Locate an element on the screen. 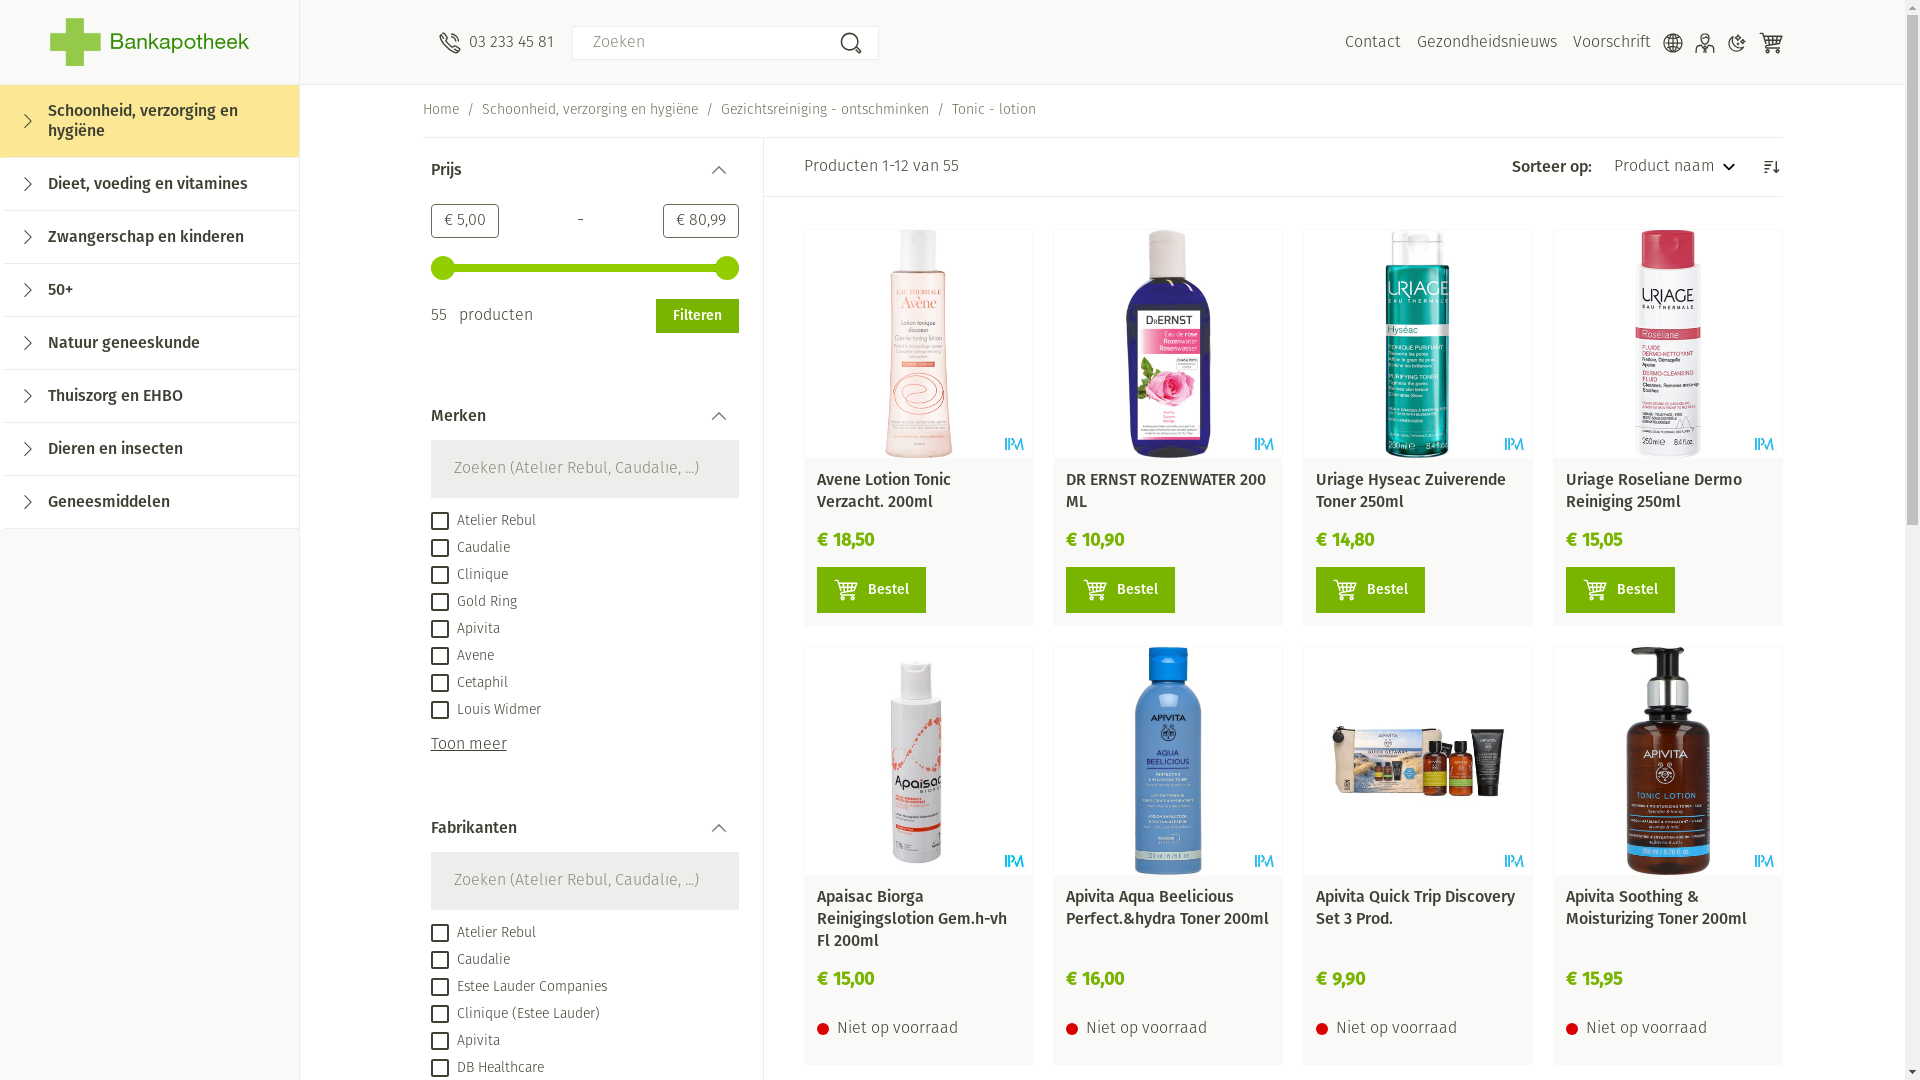  Apaisac Biorga Reinigingslotion Gem.h-vh Fl 200ml is located at coordinates (911, 918).